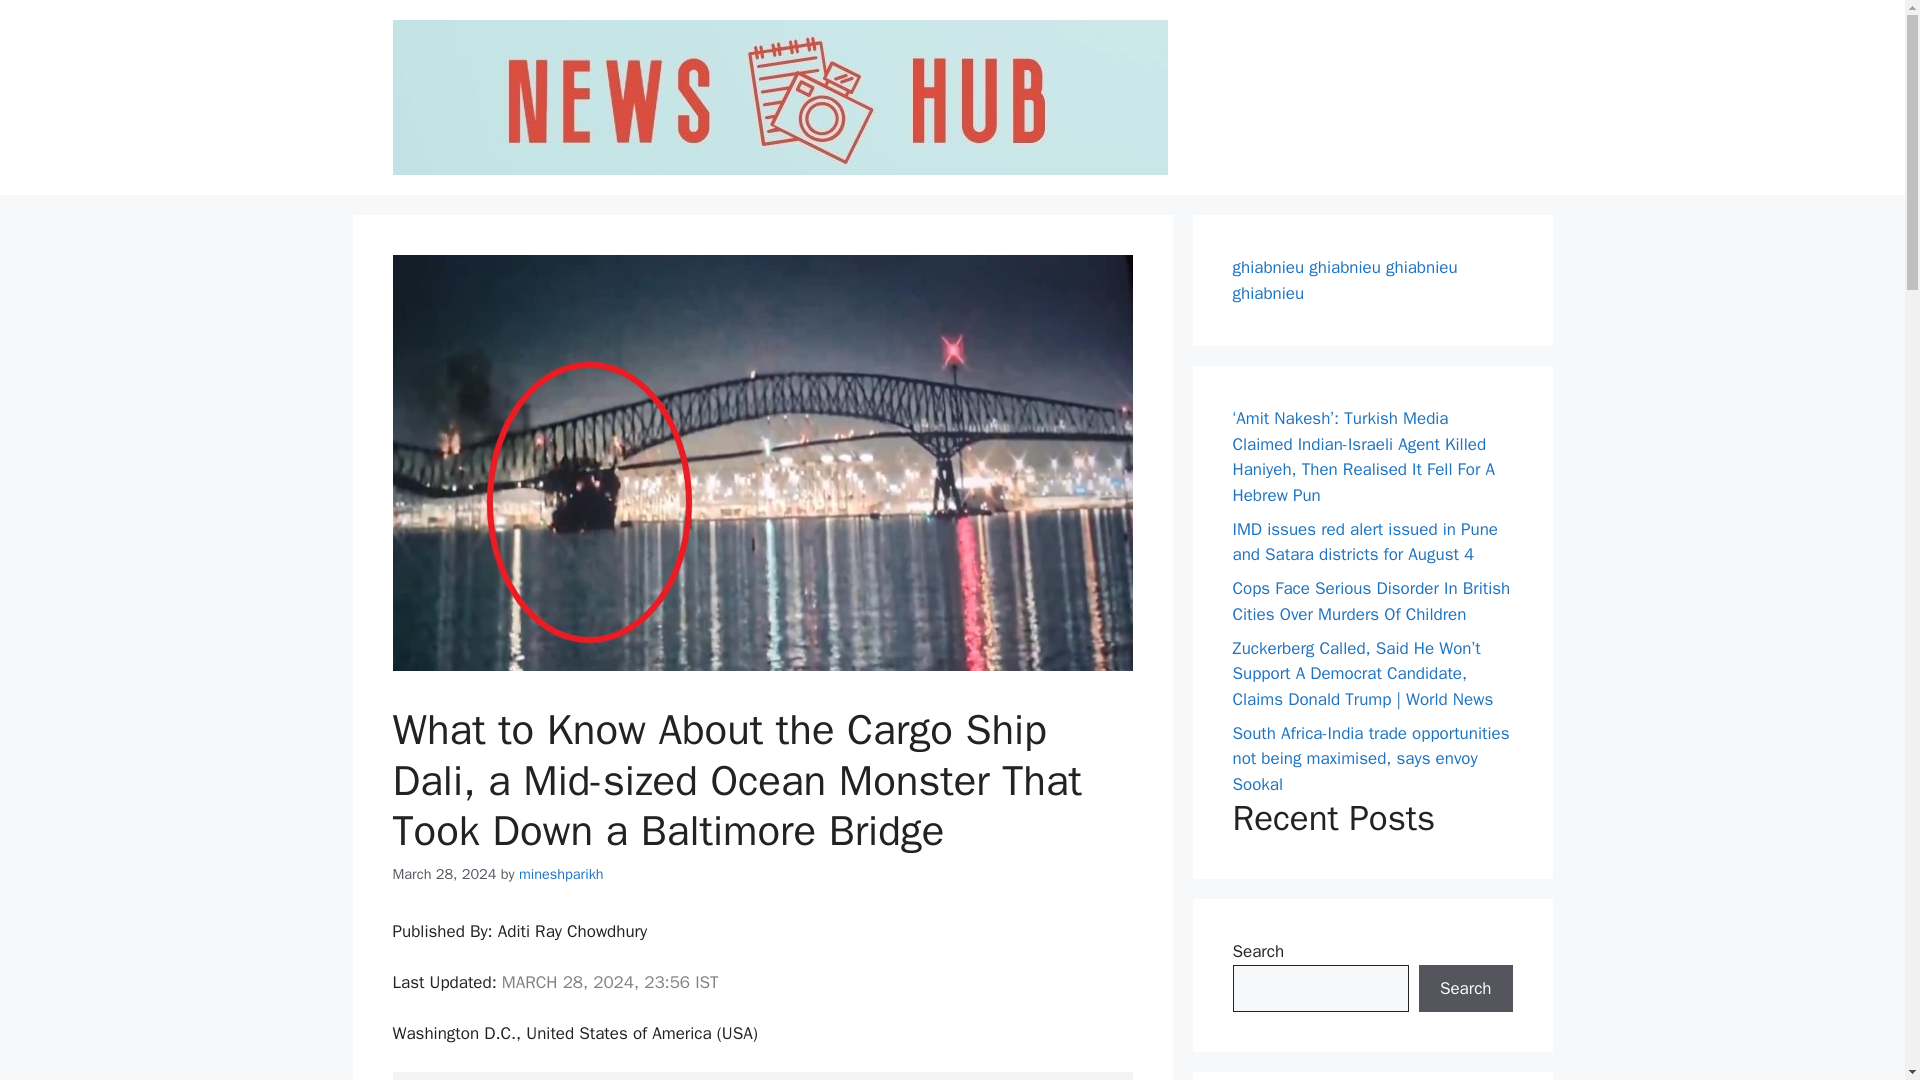 The image size is (1920, 1080). What do you see at coordinates (561, 874) in the screenshot?
I see `View all posts by mineshparikh` at bounding box center [561, 874].